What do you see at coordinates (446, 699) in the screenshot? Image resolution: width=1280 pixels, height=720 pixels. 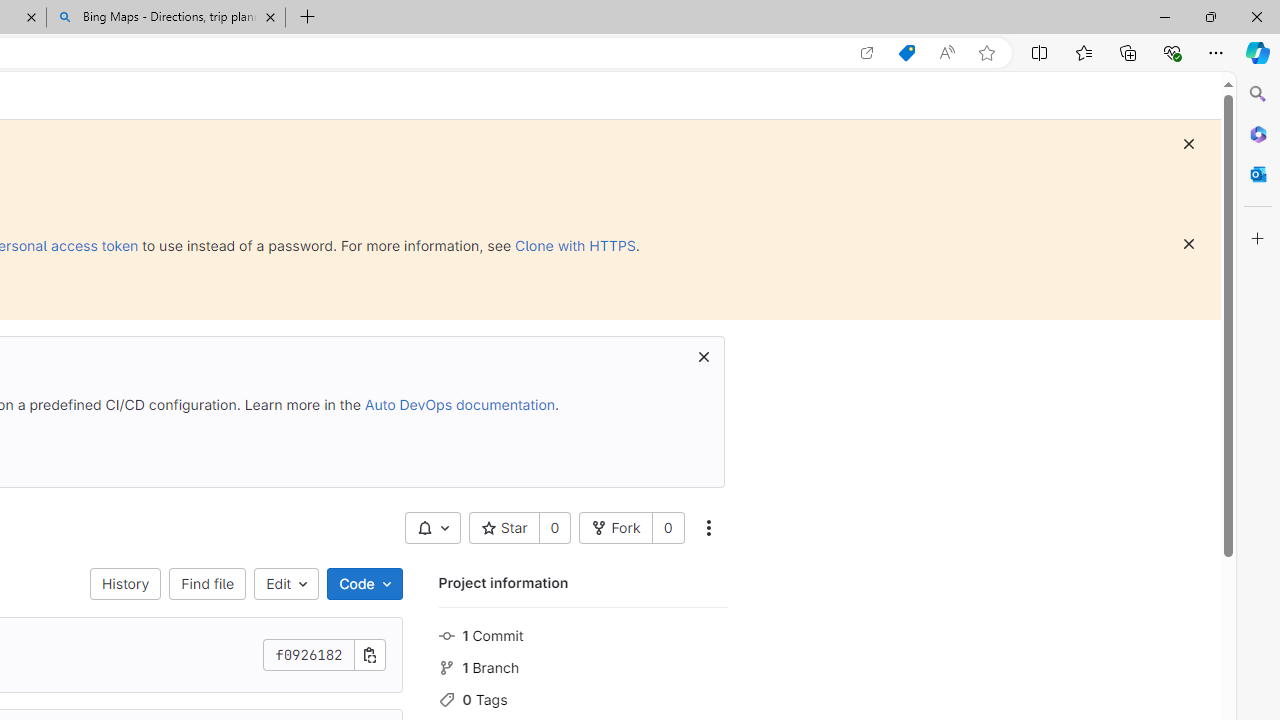 I see `Class: s16 icon gl-mr-3 gl-text-gray-500` at bounding box center [446, 699].